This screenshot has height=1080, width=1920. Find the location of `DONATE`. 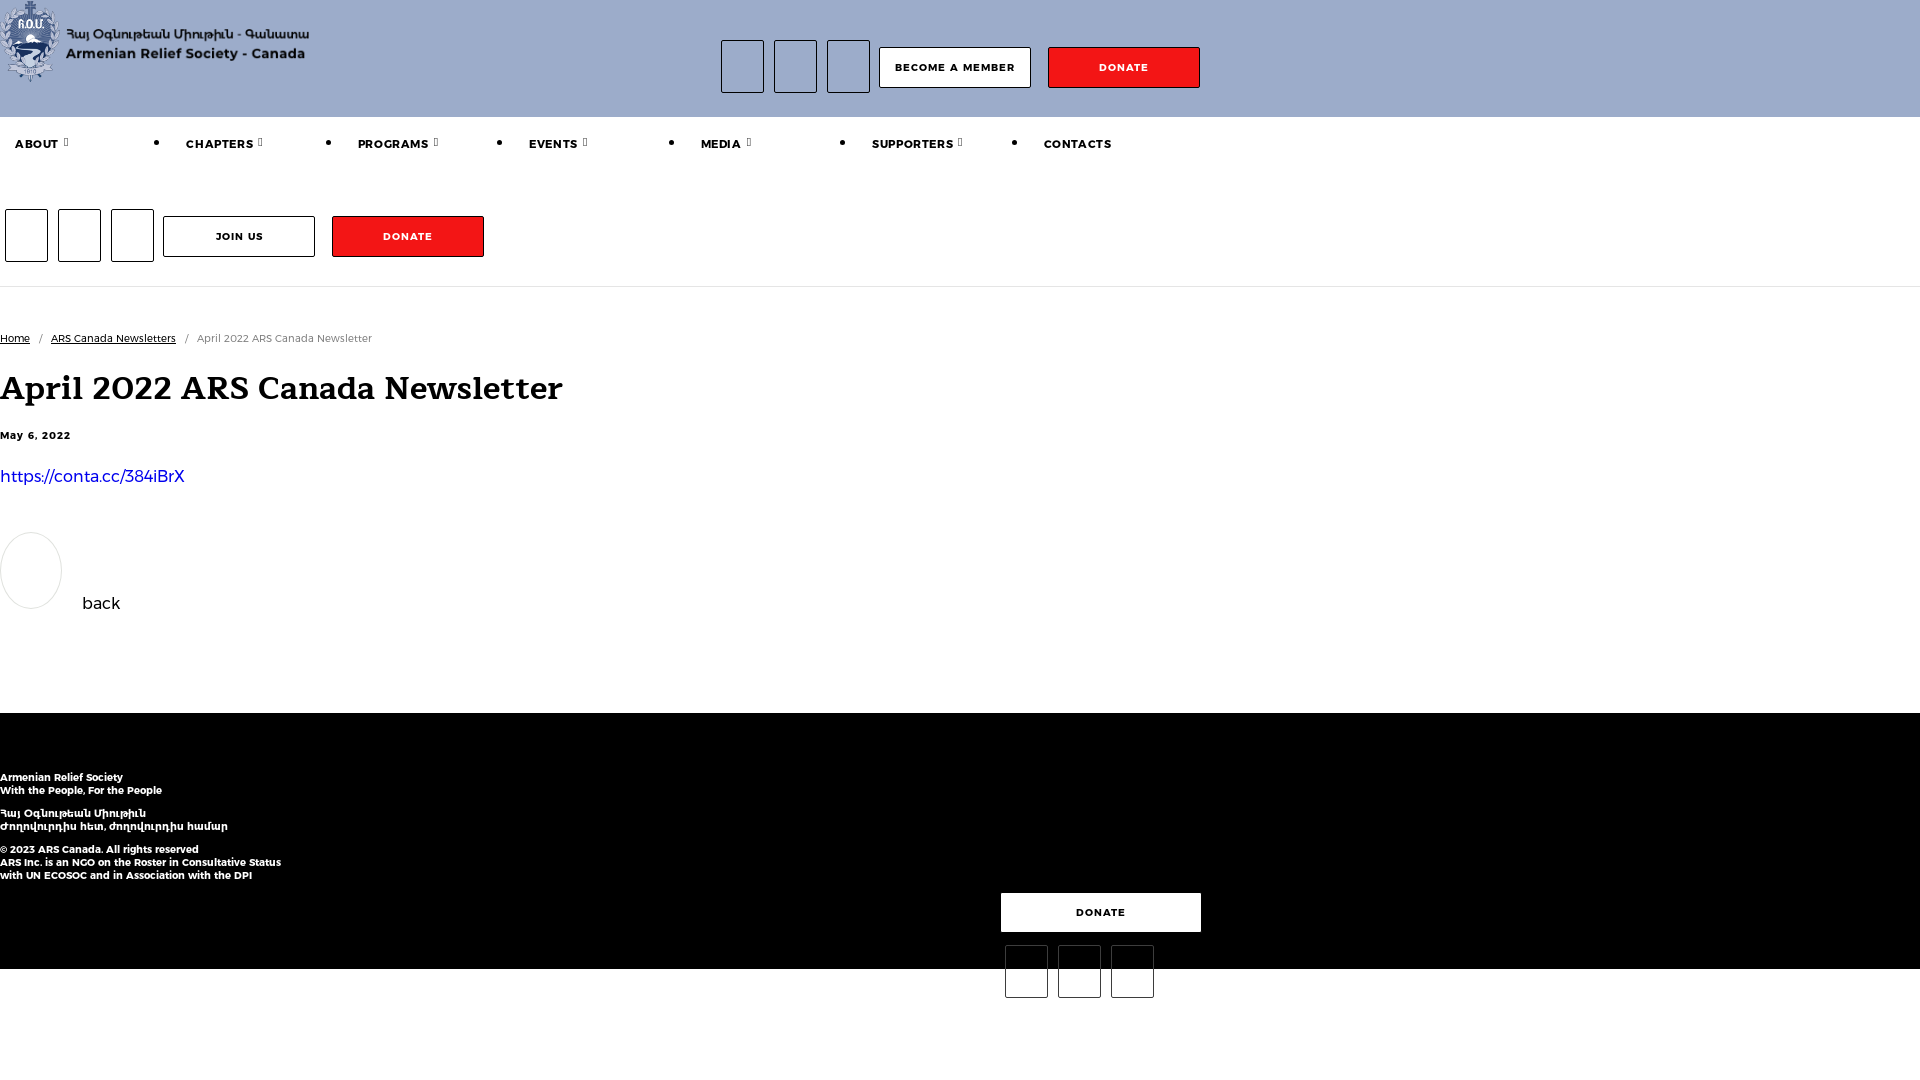

DONATE is located at coordinates (1101, 912).